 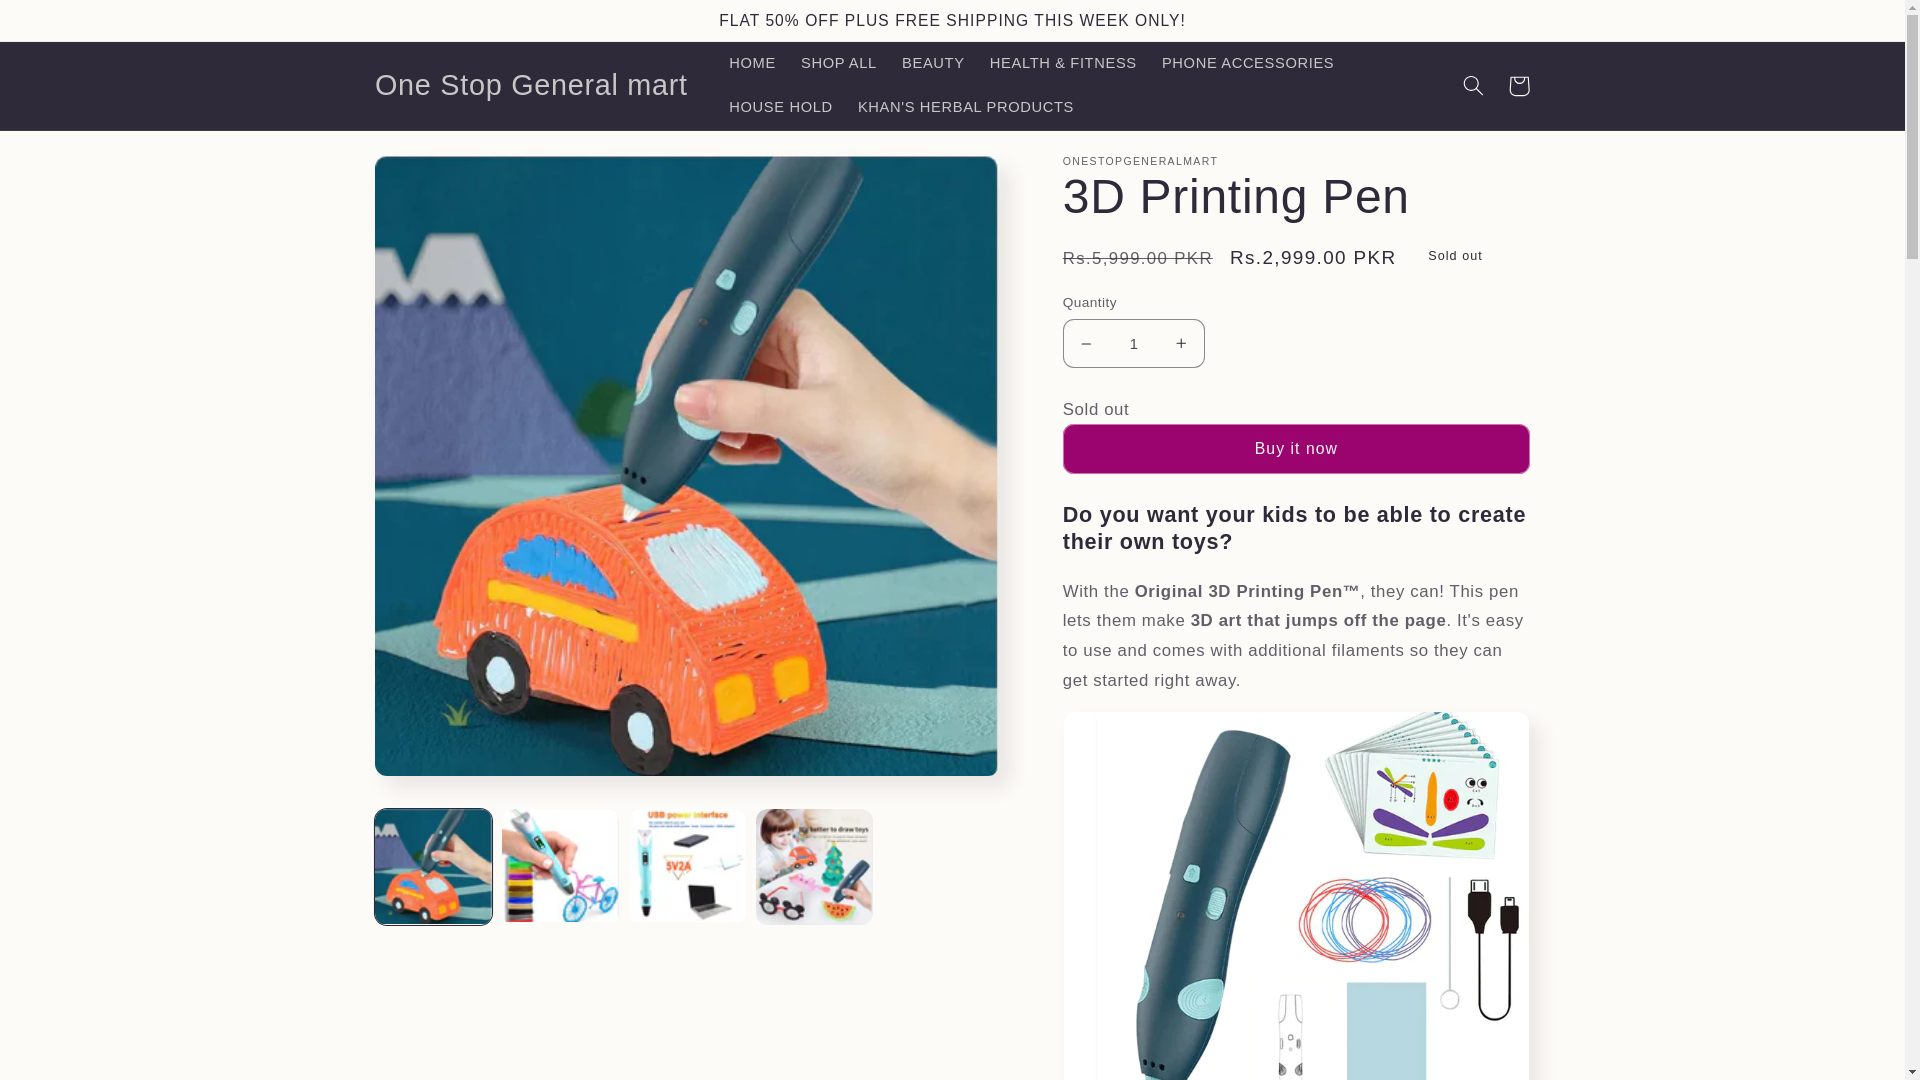 I want to click on Skip to content, so click(x=63, y=24).